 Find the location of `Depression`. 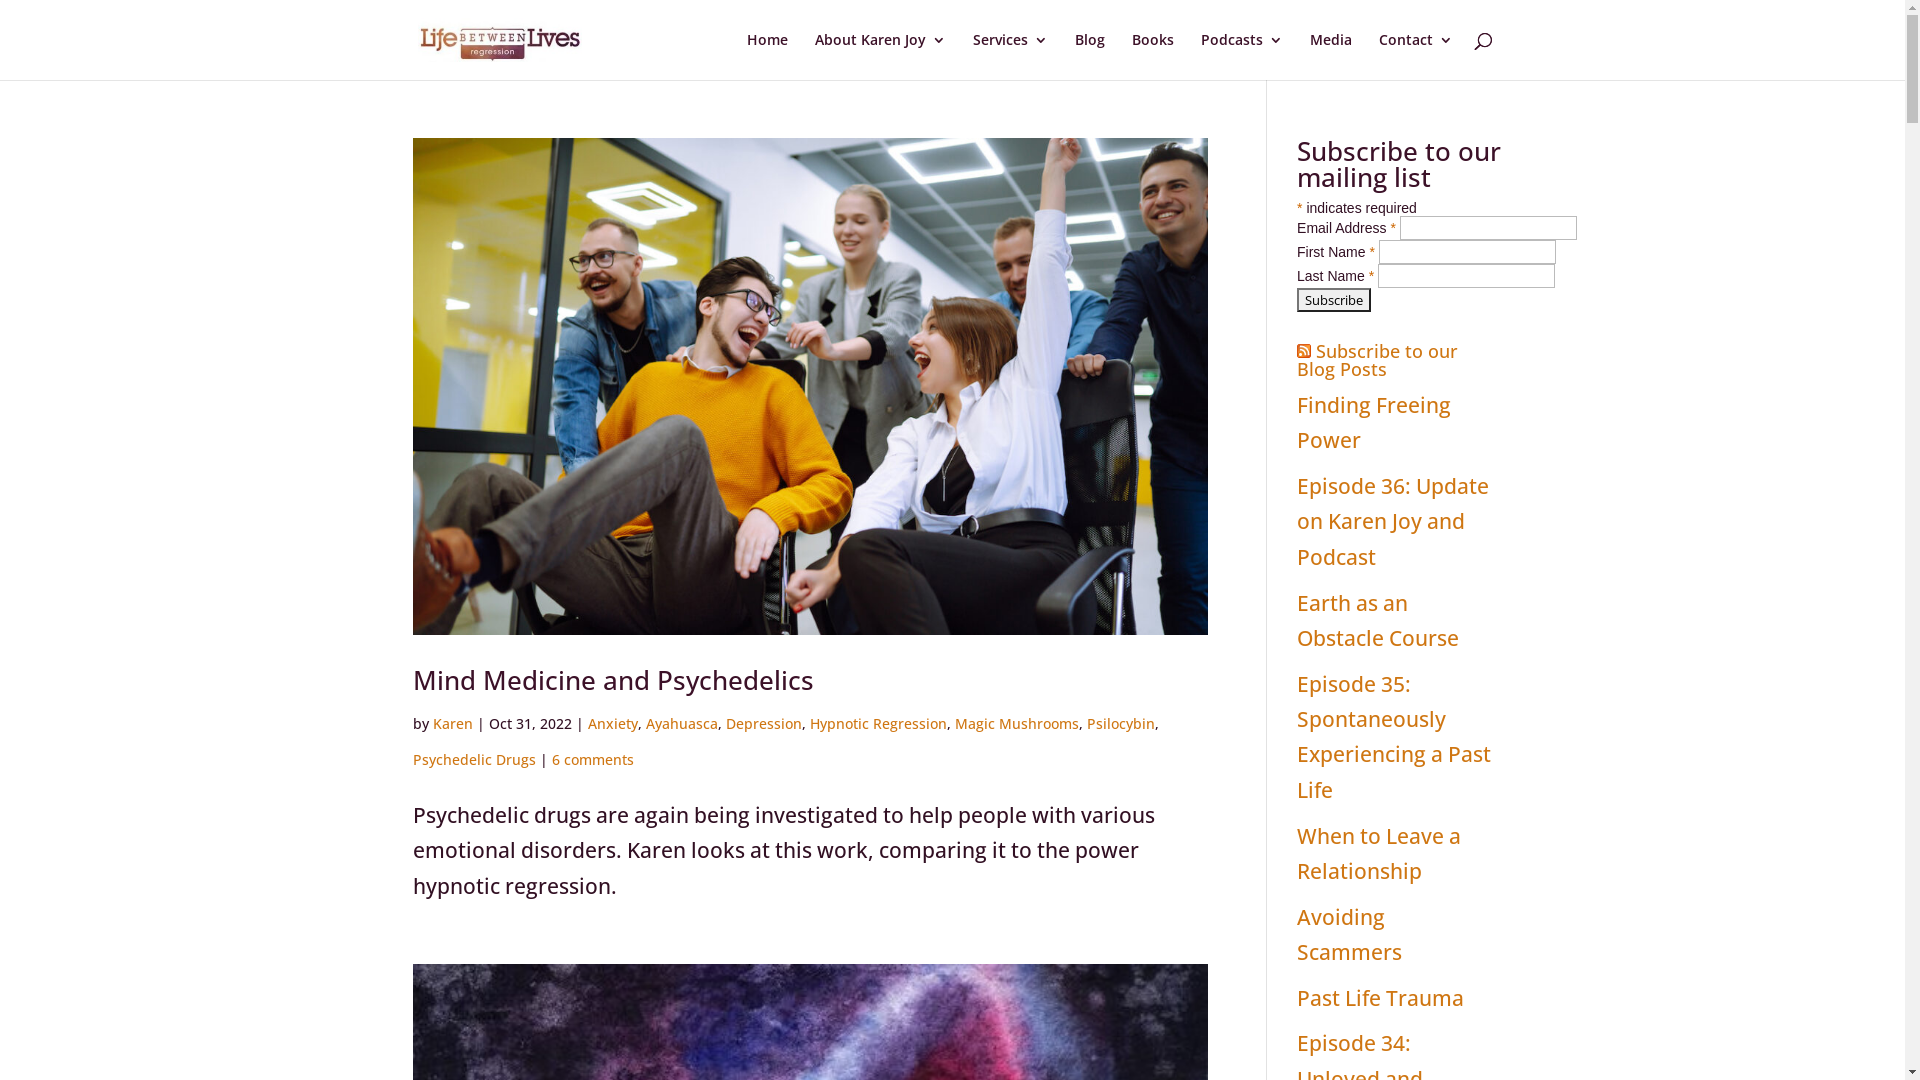

Depression is located at coordinates (764, 724).